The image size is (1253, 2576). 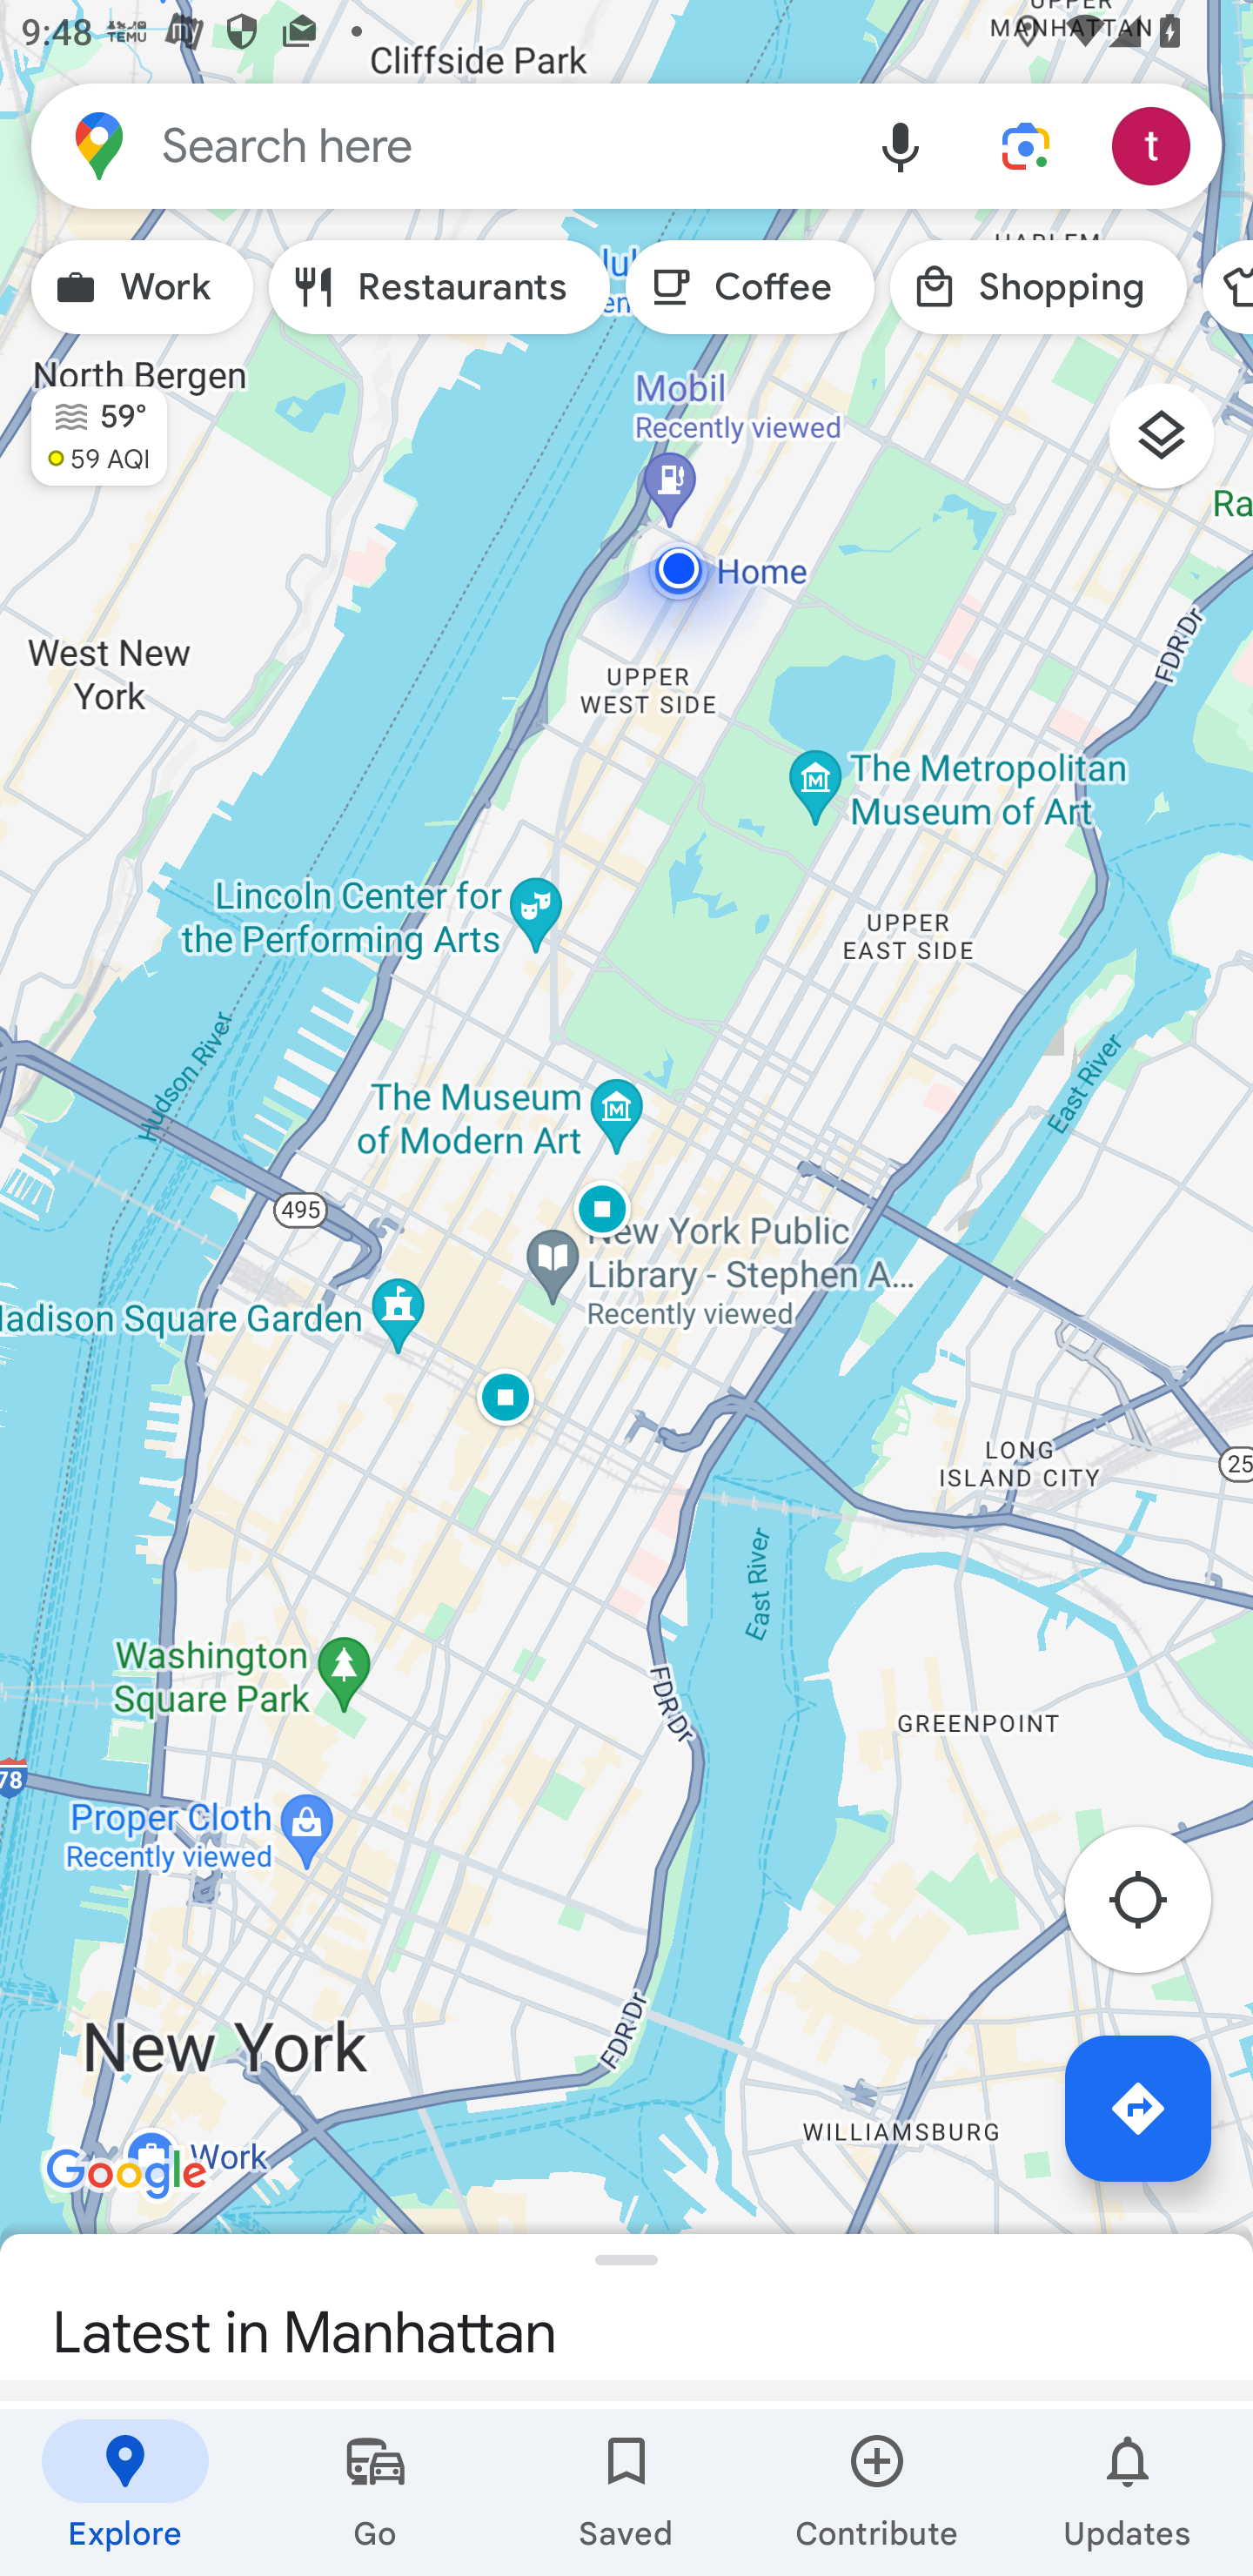 What do you see at coordinates (901, 144) in the screenshot?
I see `Voice search` at bounding box center [901, 144].